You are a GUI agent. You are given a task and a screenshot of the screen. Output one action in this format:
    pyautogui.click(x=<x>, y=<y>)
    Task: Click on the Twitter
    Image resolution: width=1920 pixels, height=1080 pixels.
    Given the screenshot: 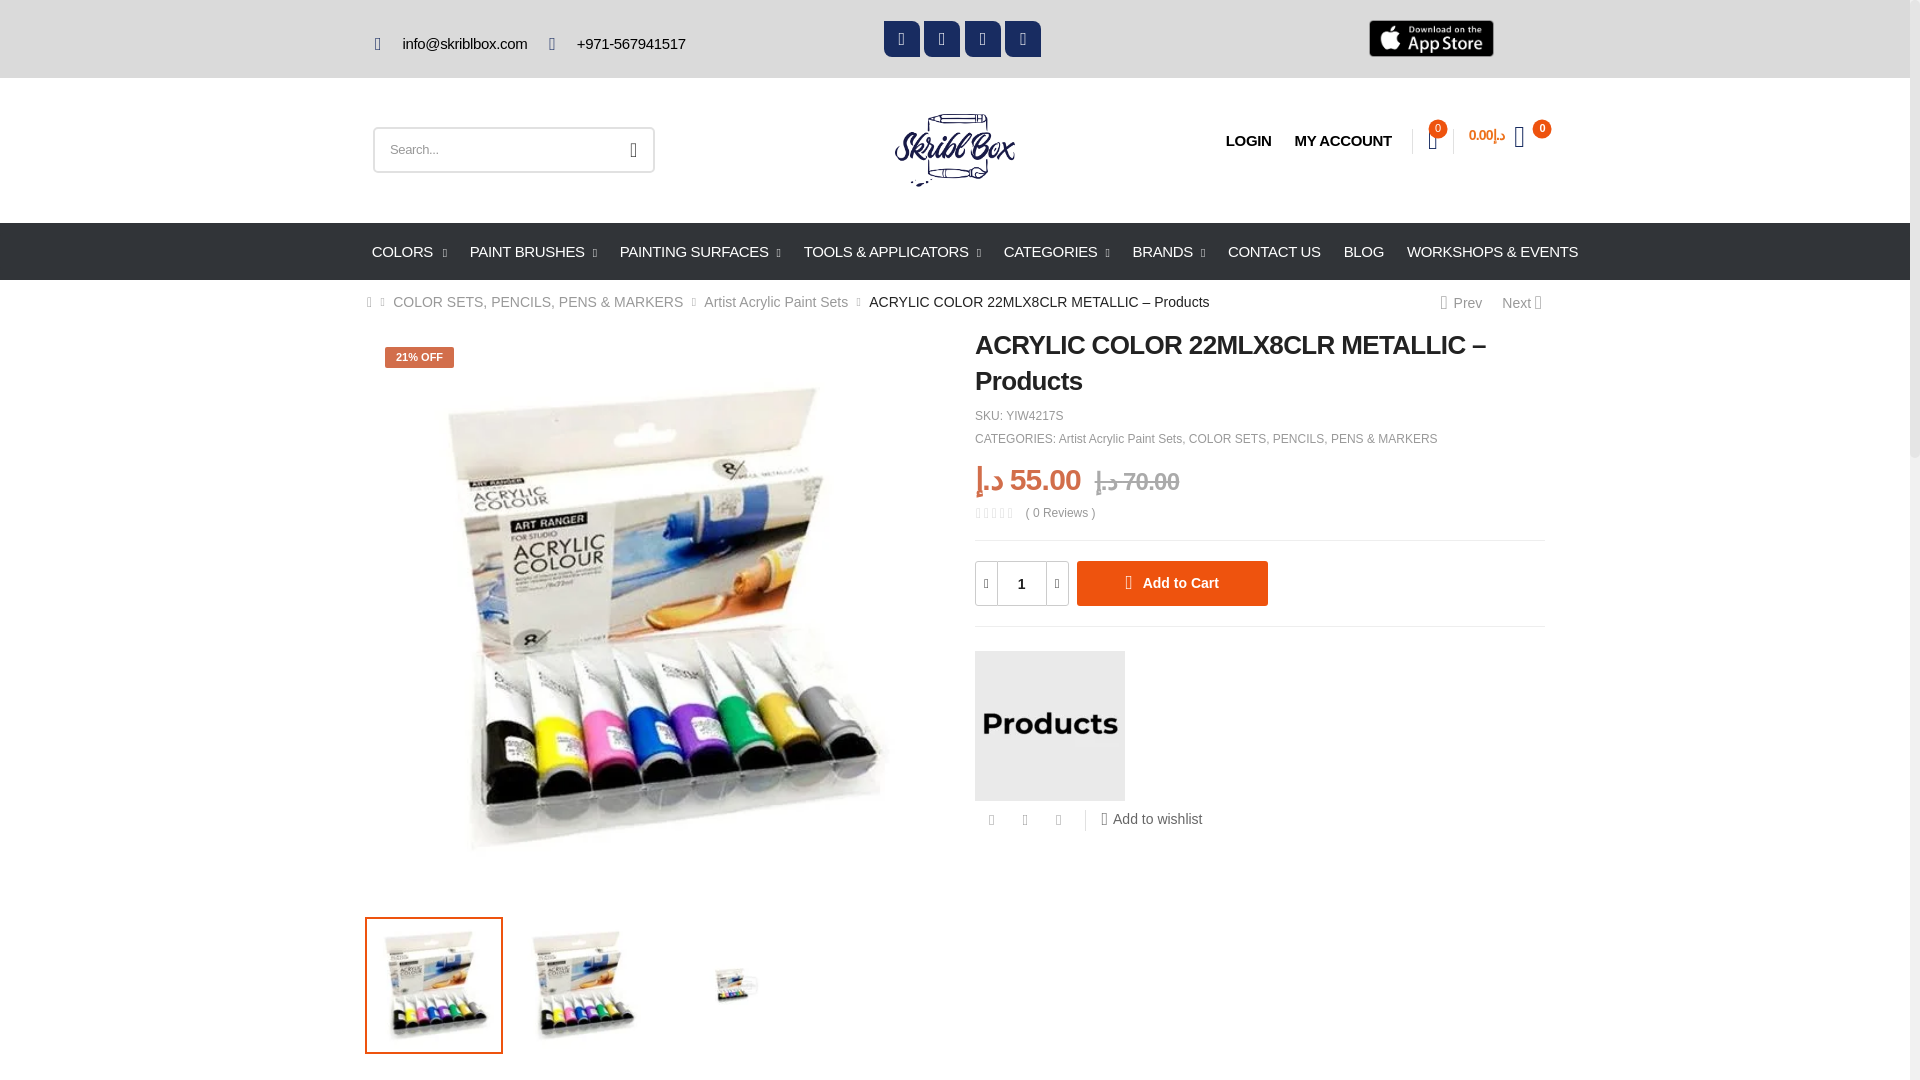 What is the action you would take?
    pyautogui.click(x=1024, y=820)
    